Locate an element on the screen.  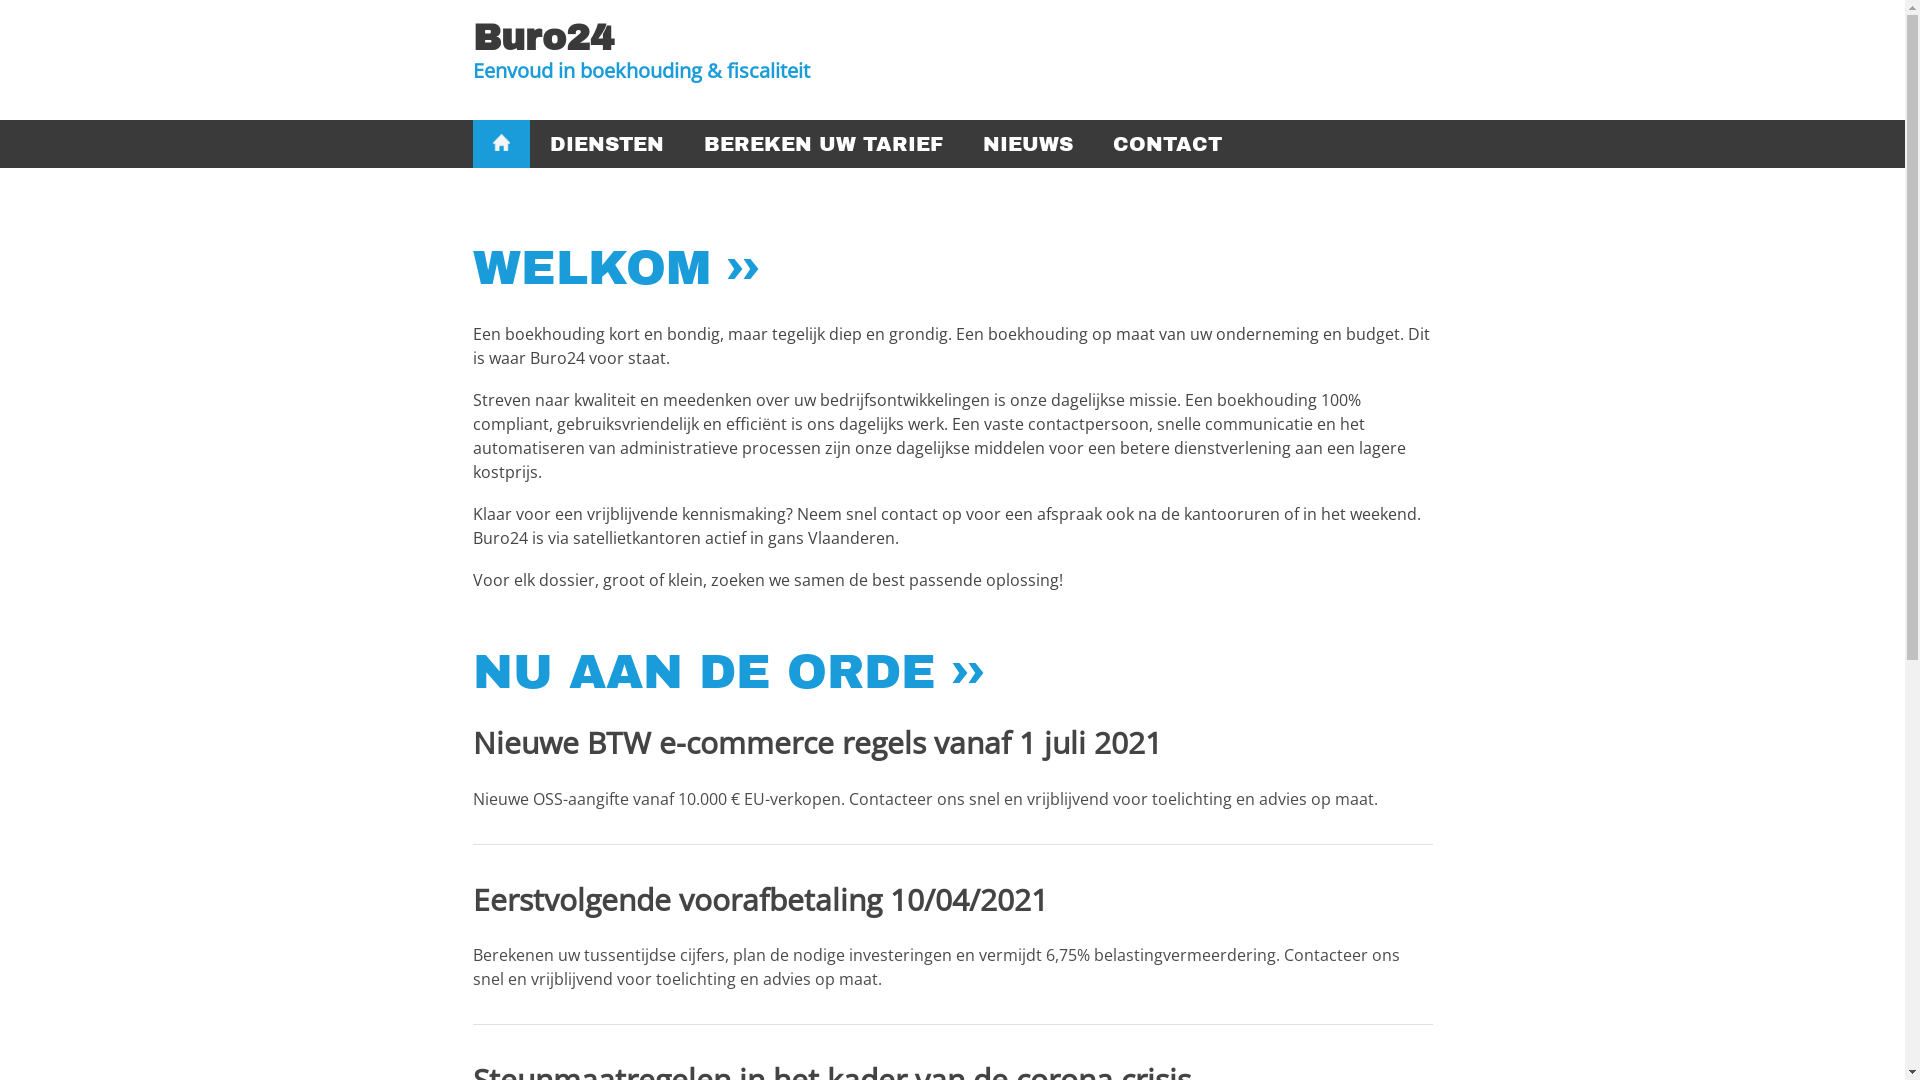
DIENSTEN is located at coordinates (607, 144).